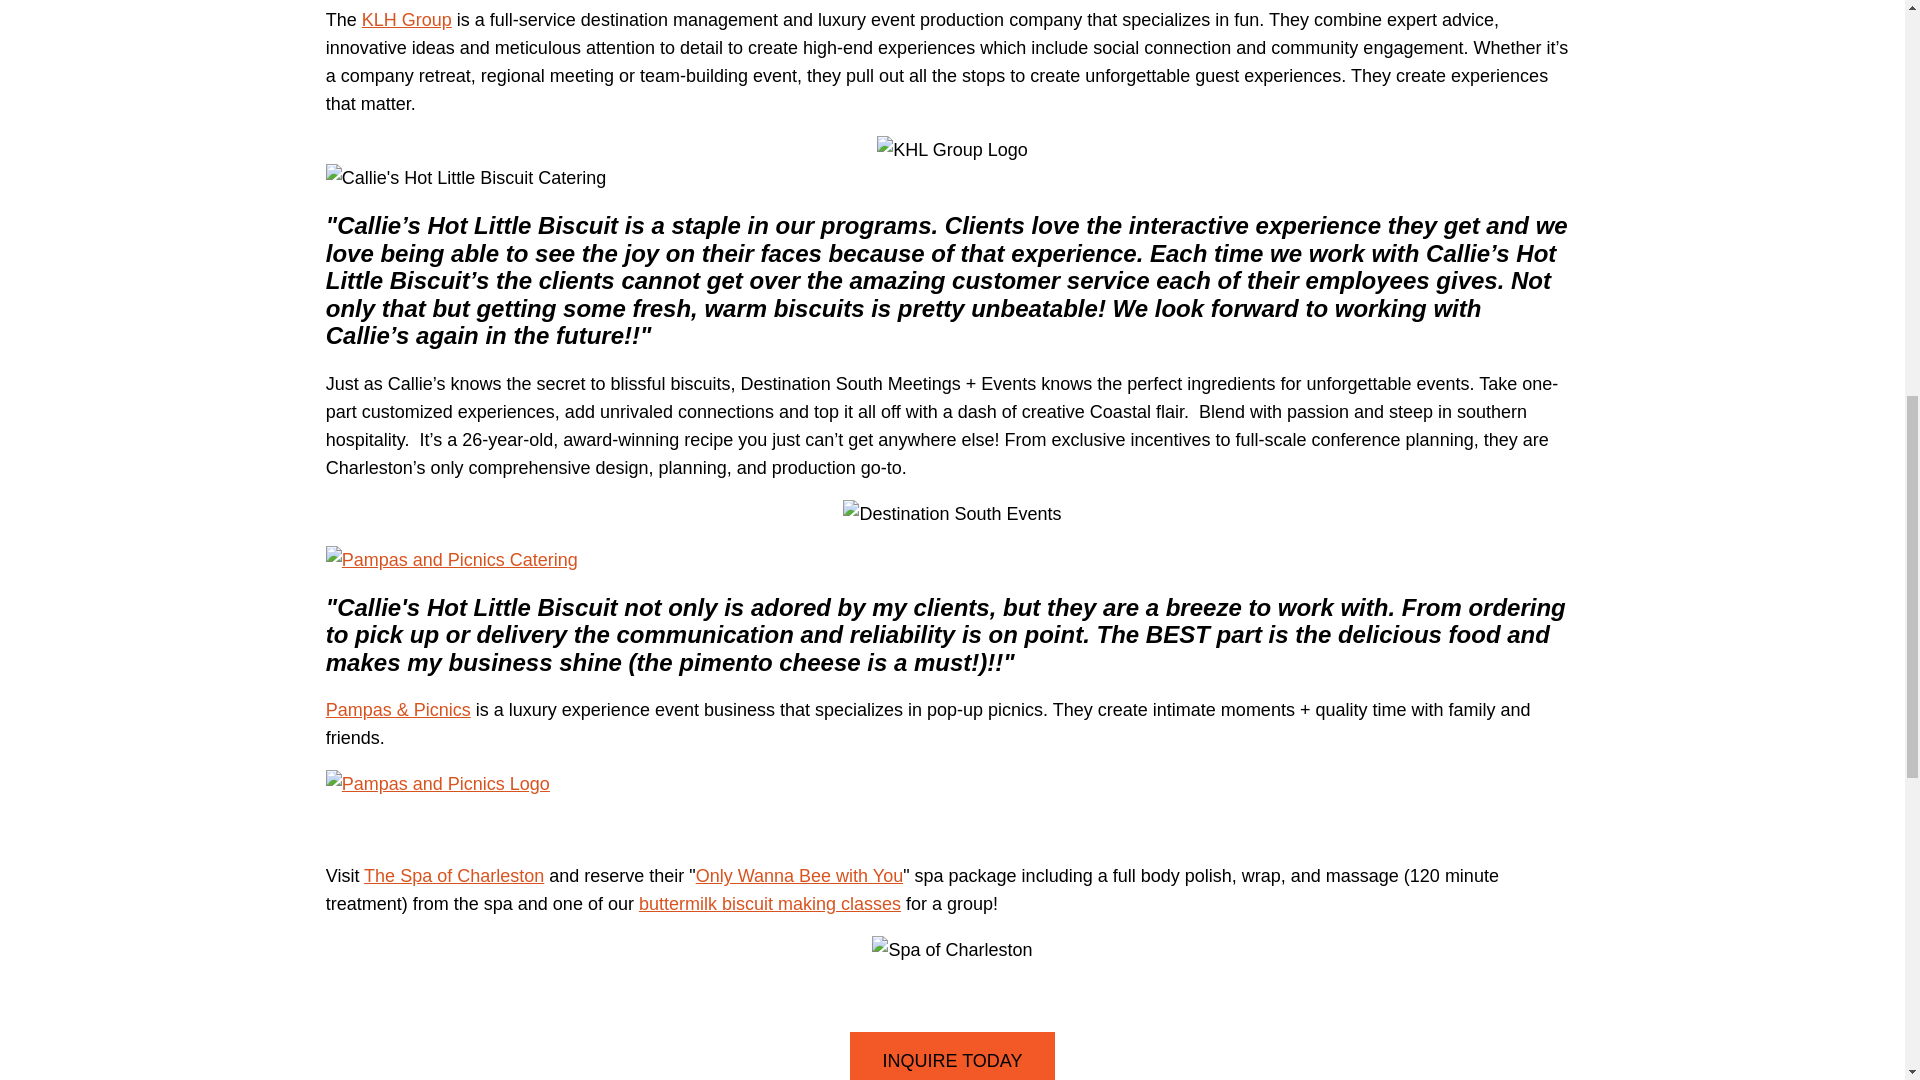 The width and height of the screenshot is (1920, 1080). I want to click on Pampas and Picnics, so click(953, 560).